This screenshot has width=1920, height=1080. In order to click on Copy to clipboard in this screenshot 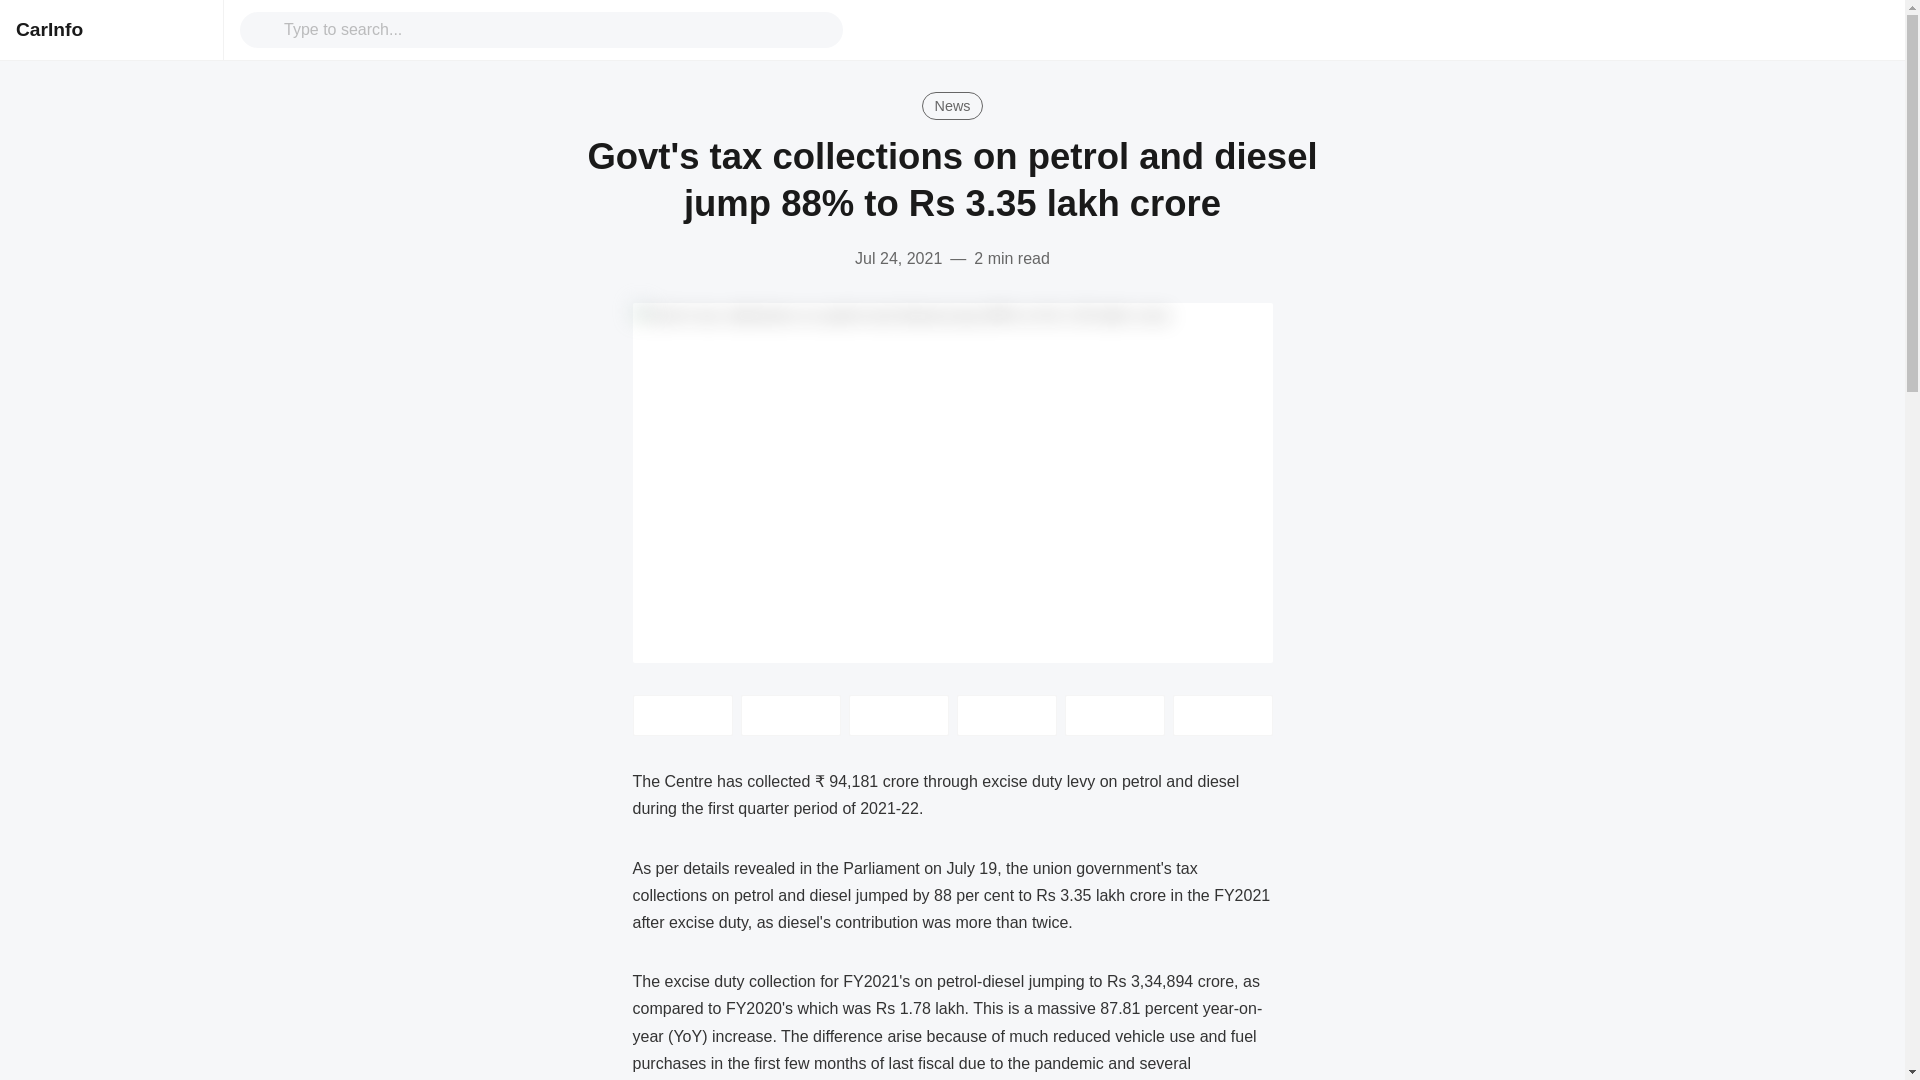, I will do `click(1113, 715)`.